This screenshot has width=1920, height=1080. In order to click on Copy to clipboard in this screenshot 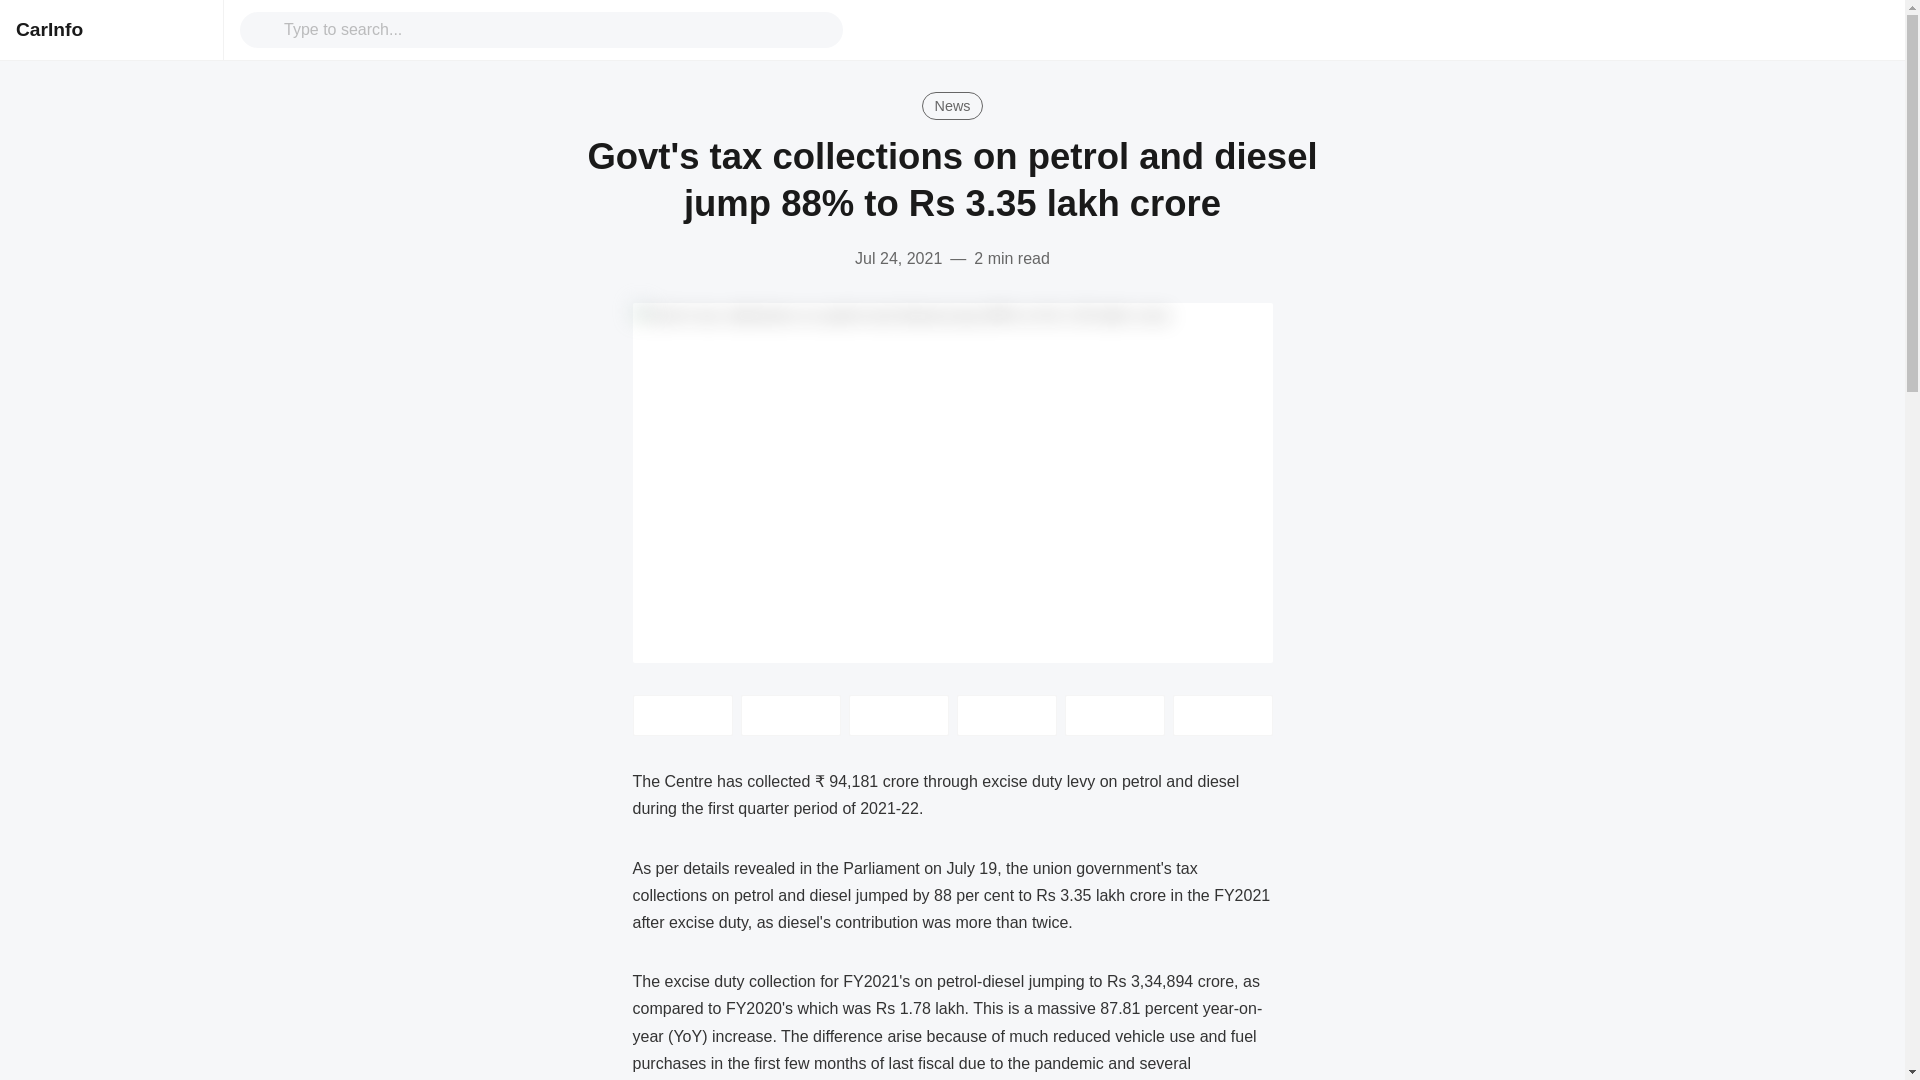, I will do `click(1113, 715)`.